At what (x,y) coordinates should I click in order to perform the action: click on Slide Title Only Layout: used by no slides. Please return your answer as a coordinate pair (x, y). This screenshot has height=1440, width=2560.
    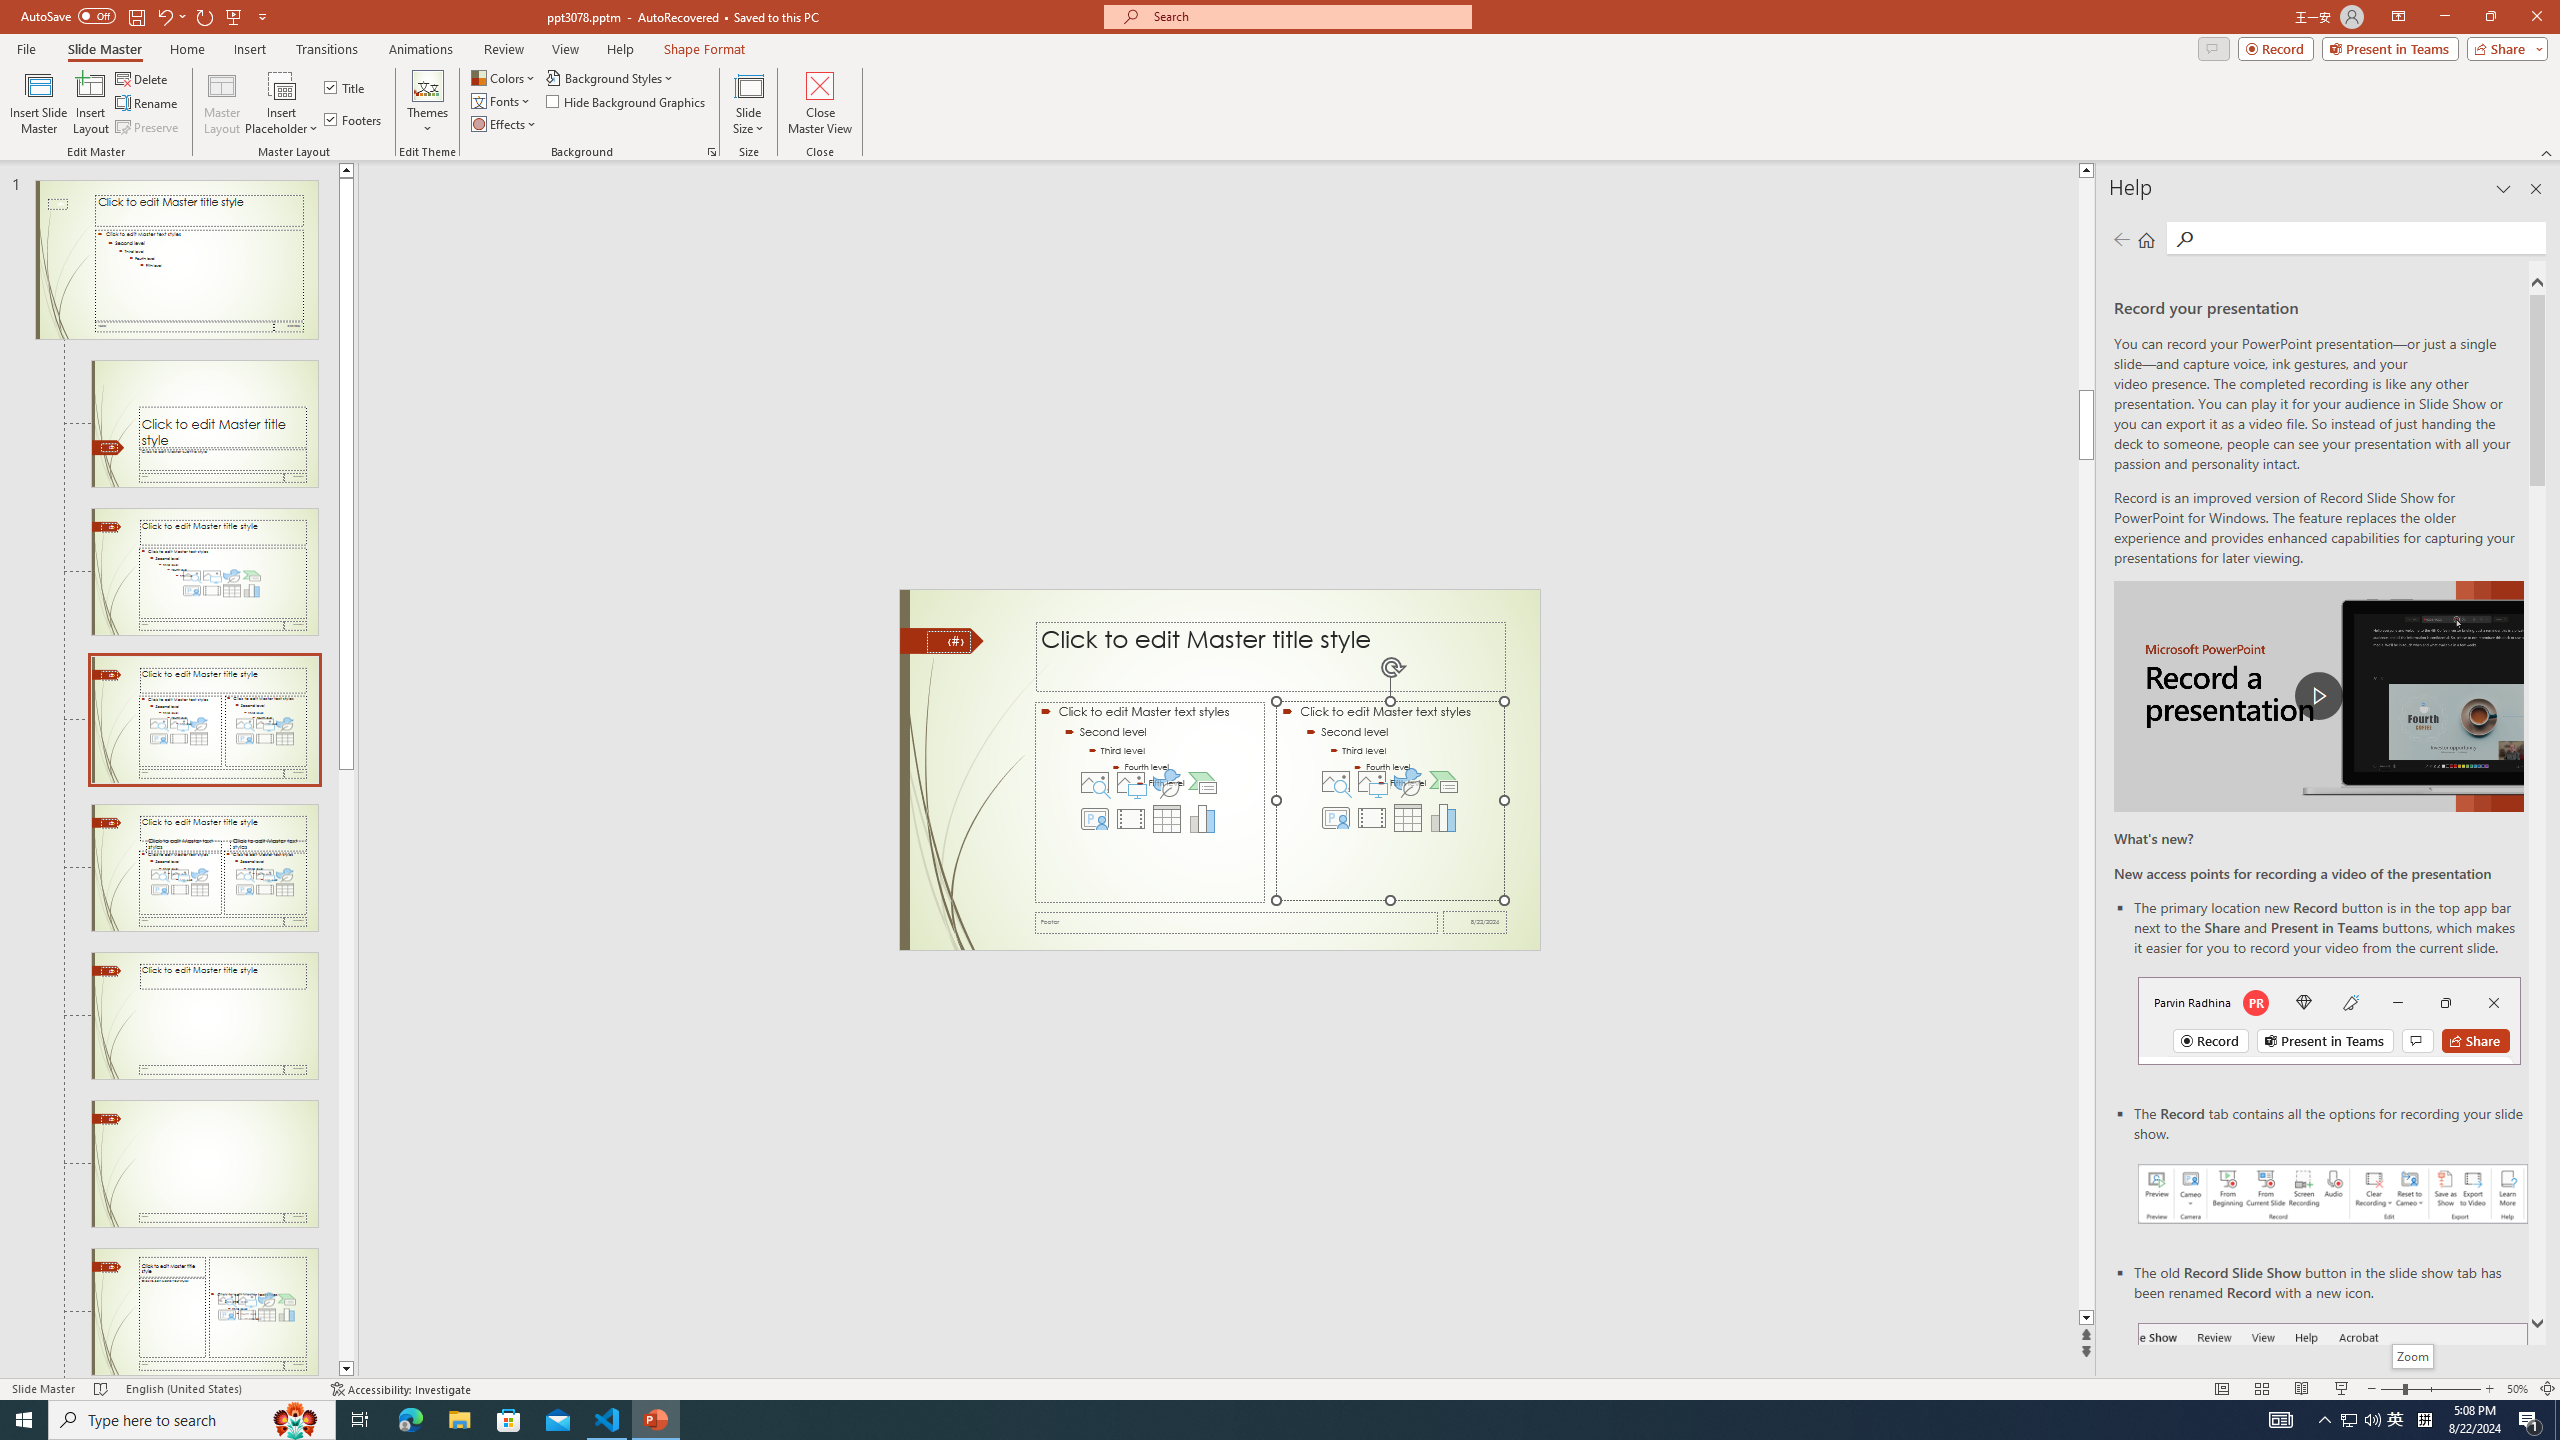
    Looking at the image, I should click on (204, 1164).